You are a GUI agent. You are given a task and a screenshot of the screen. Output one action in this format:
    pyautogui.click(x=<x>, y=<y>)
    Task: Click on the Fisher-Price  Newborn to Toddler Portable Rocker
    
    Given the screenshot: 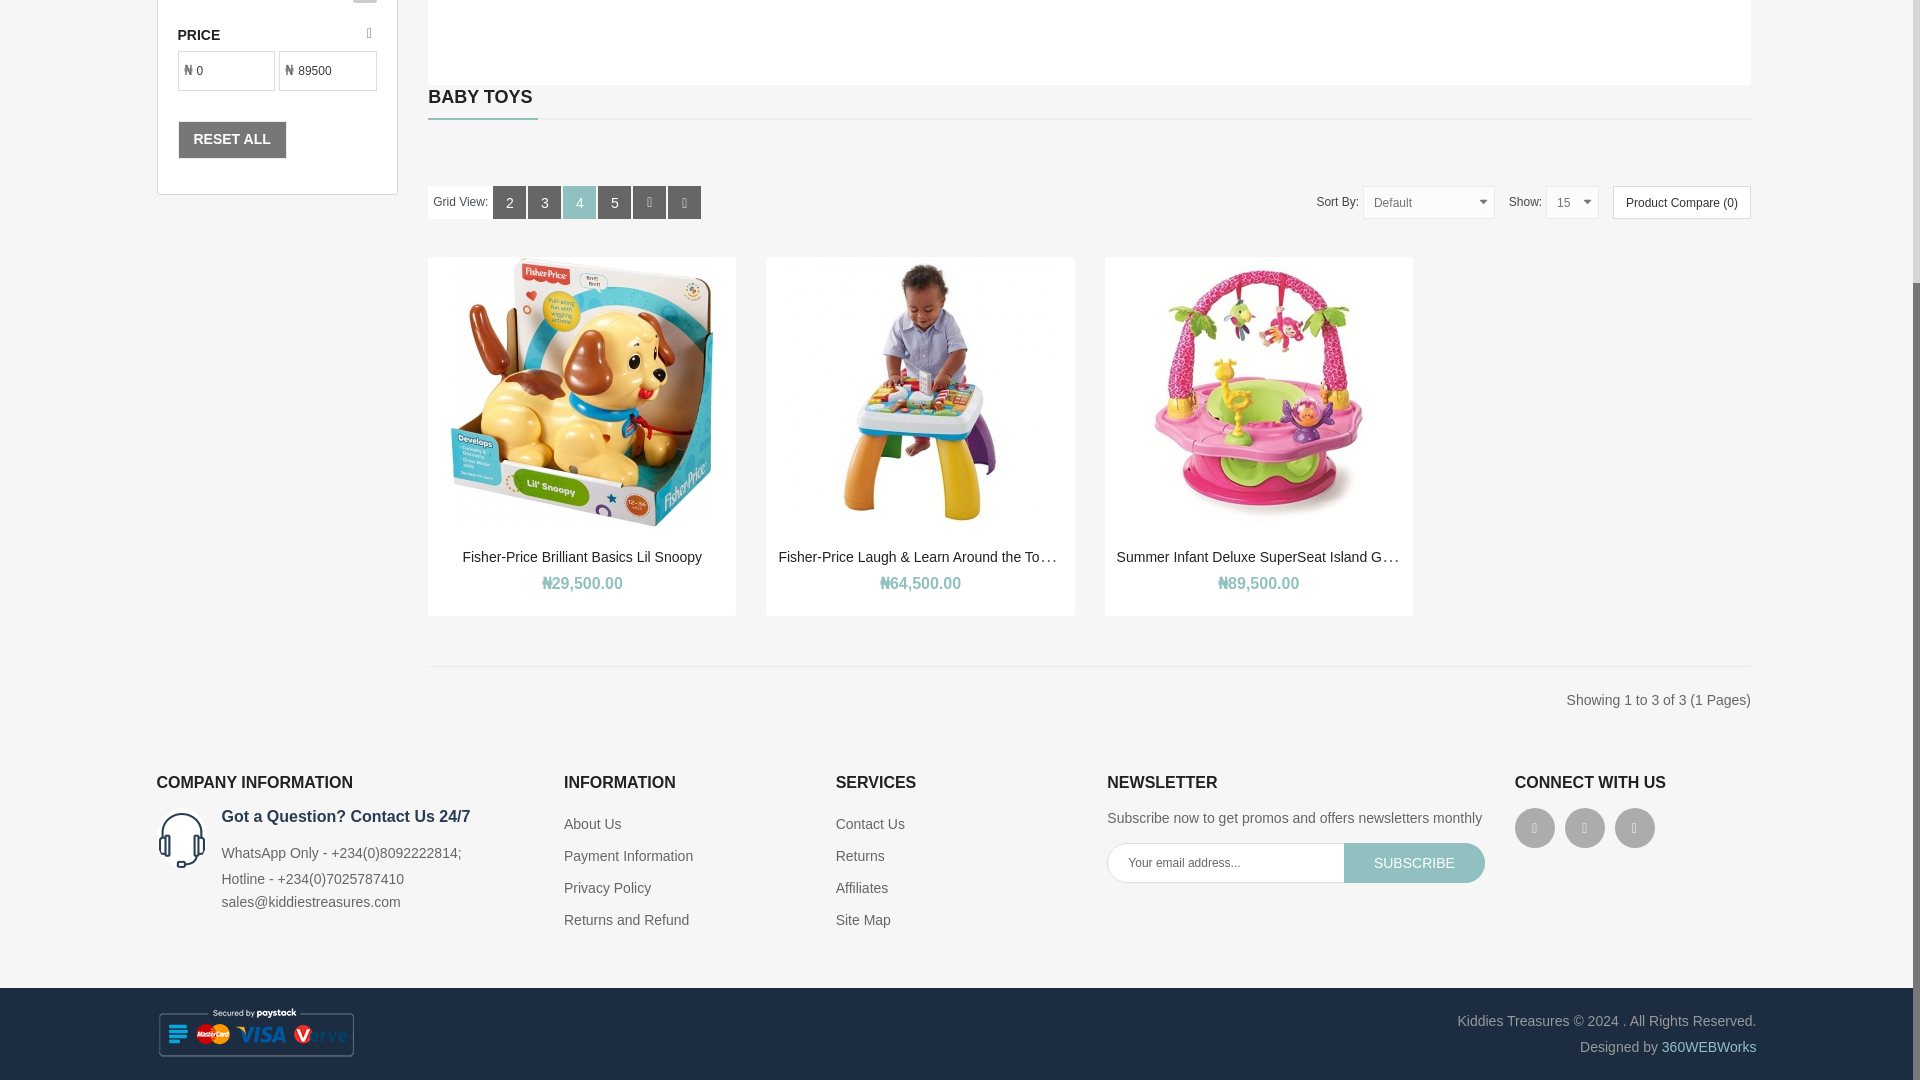 What is the action you would take?
    pyautogui.click(x=520, y=12)
    